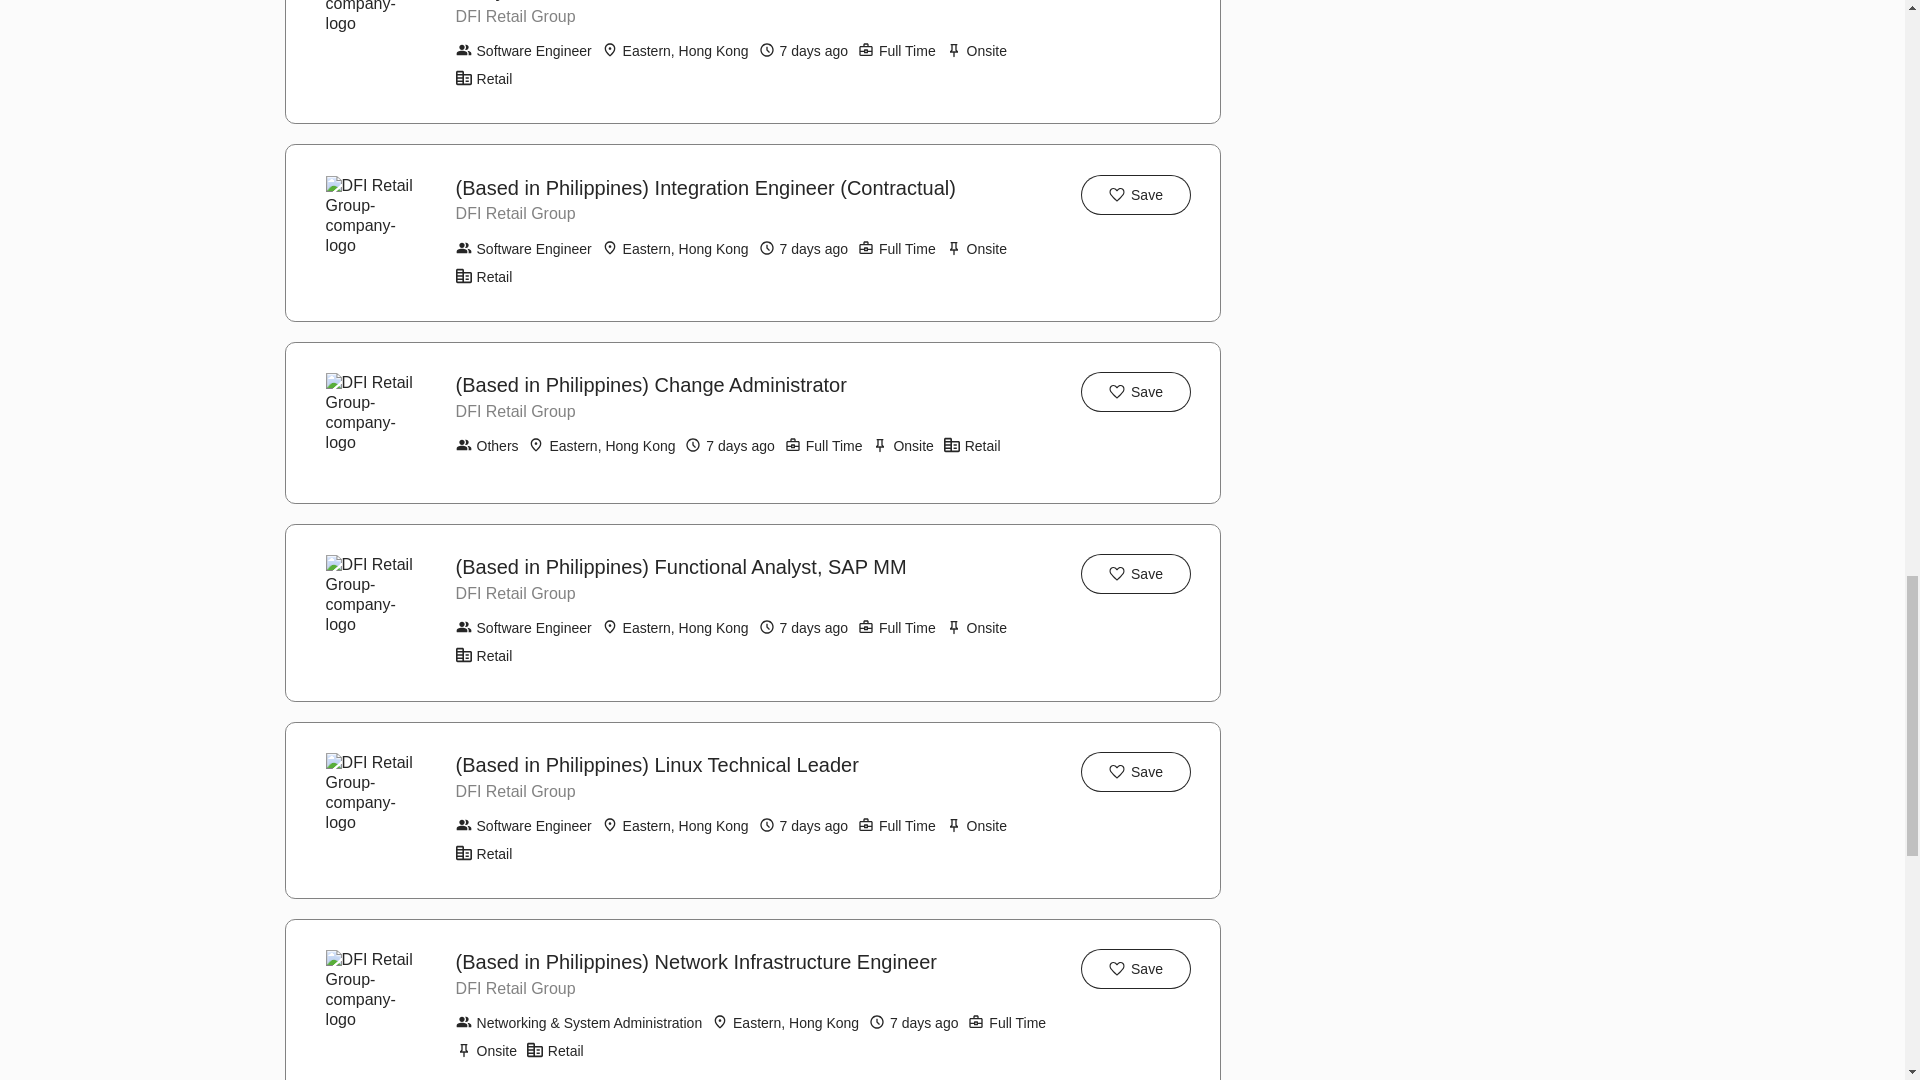 The image size is (1920, 1080). I want to click on Save, so click(1136, 969).